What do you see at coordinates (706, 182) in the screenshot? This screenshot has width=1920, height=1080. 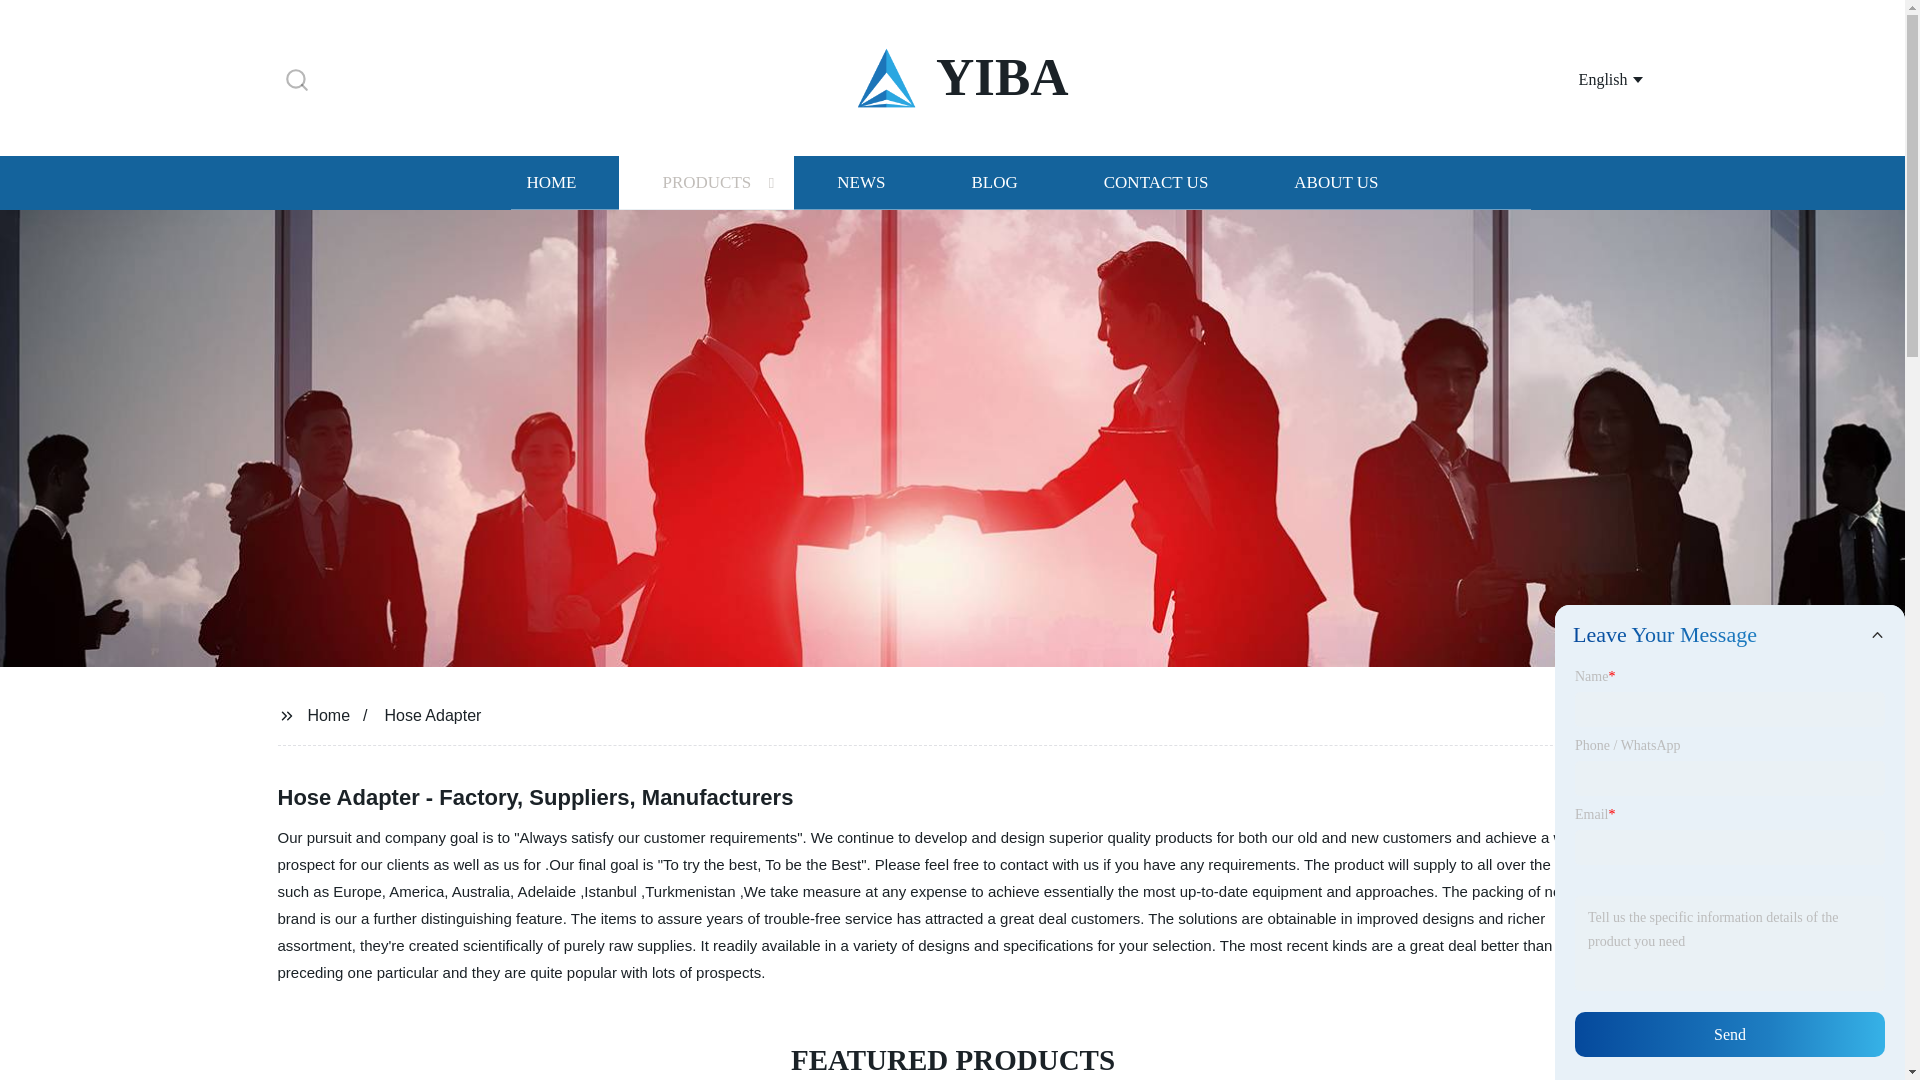 I see `PRODUCTS` at bounding box center [706, 182].